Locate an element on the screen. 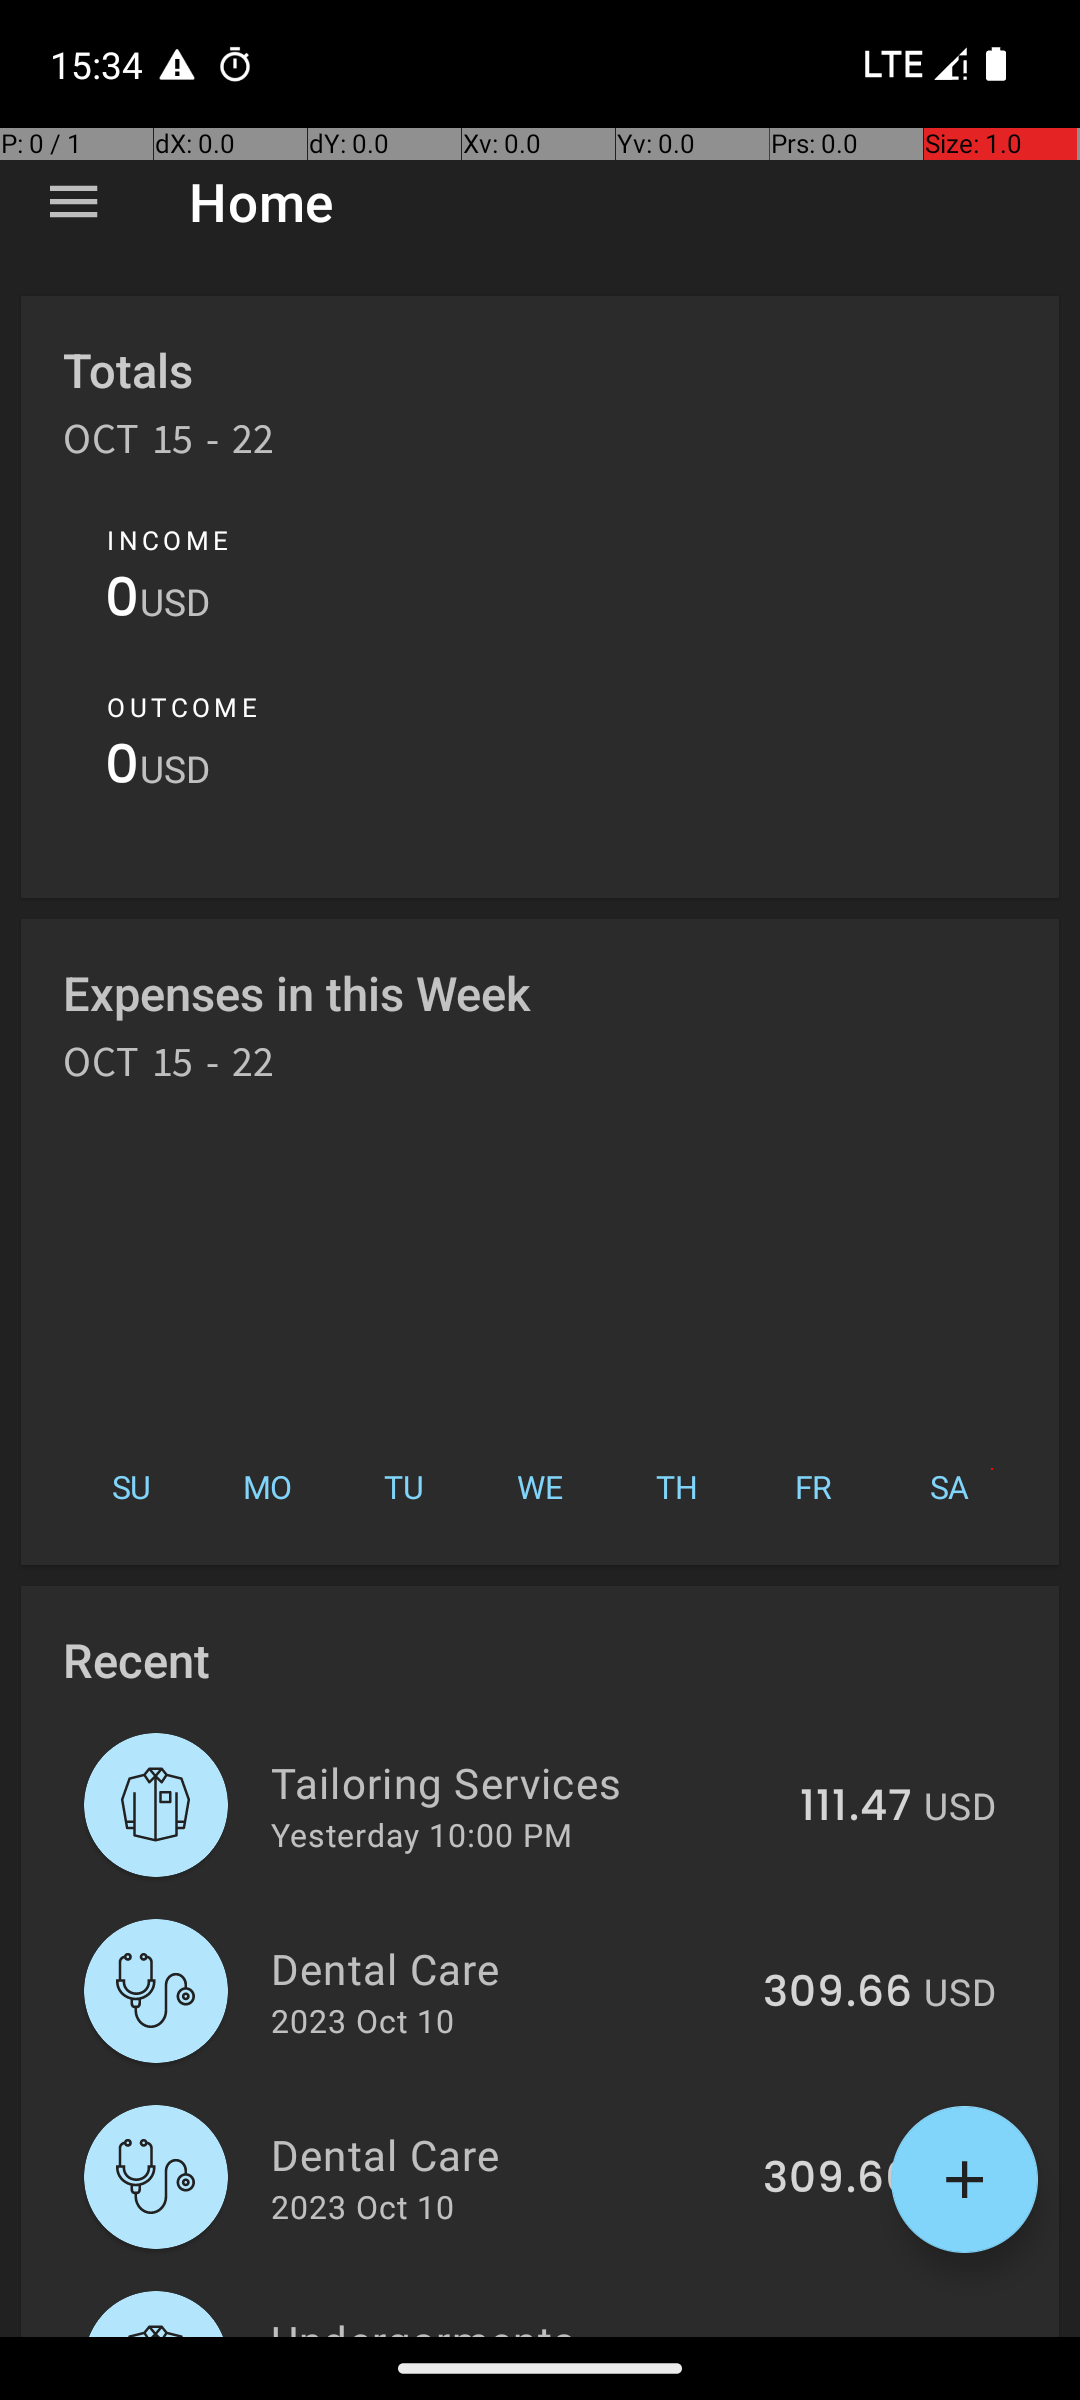  Yesterday 10:00 PM is located at coordinates (422, 1834).